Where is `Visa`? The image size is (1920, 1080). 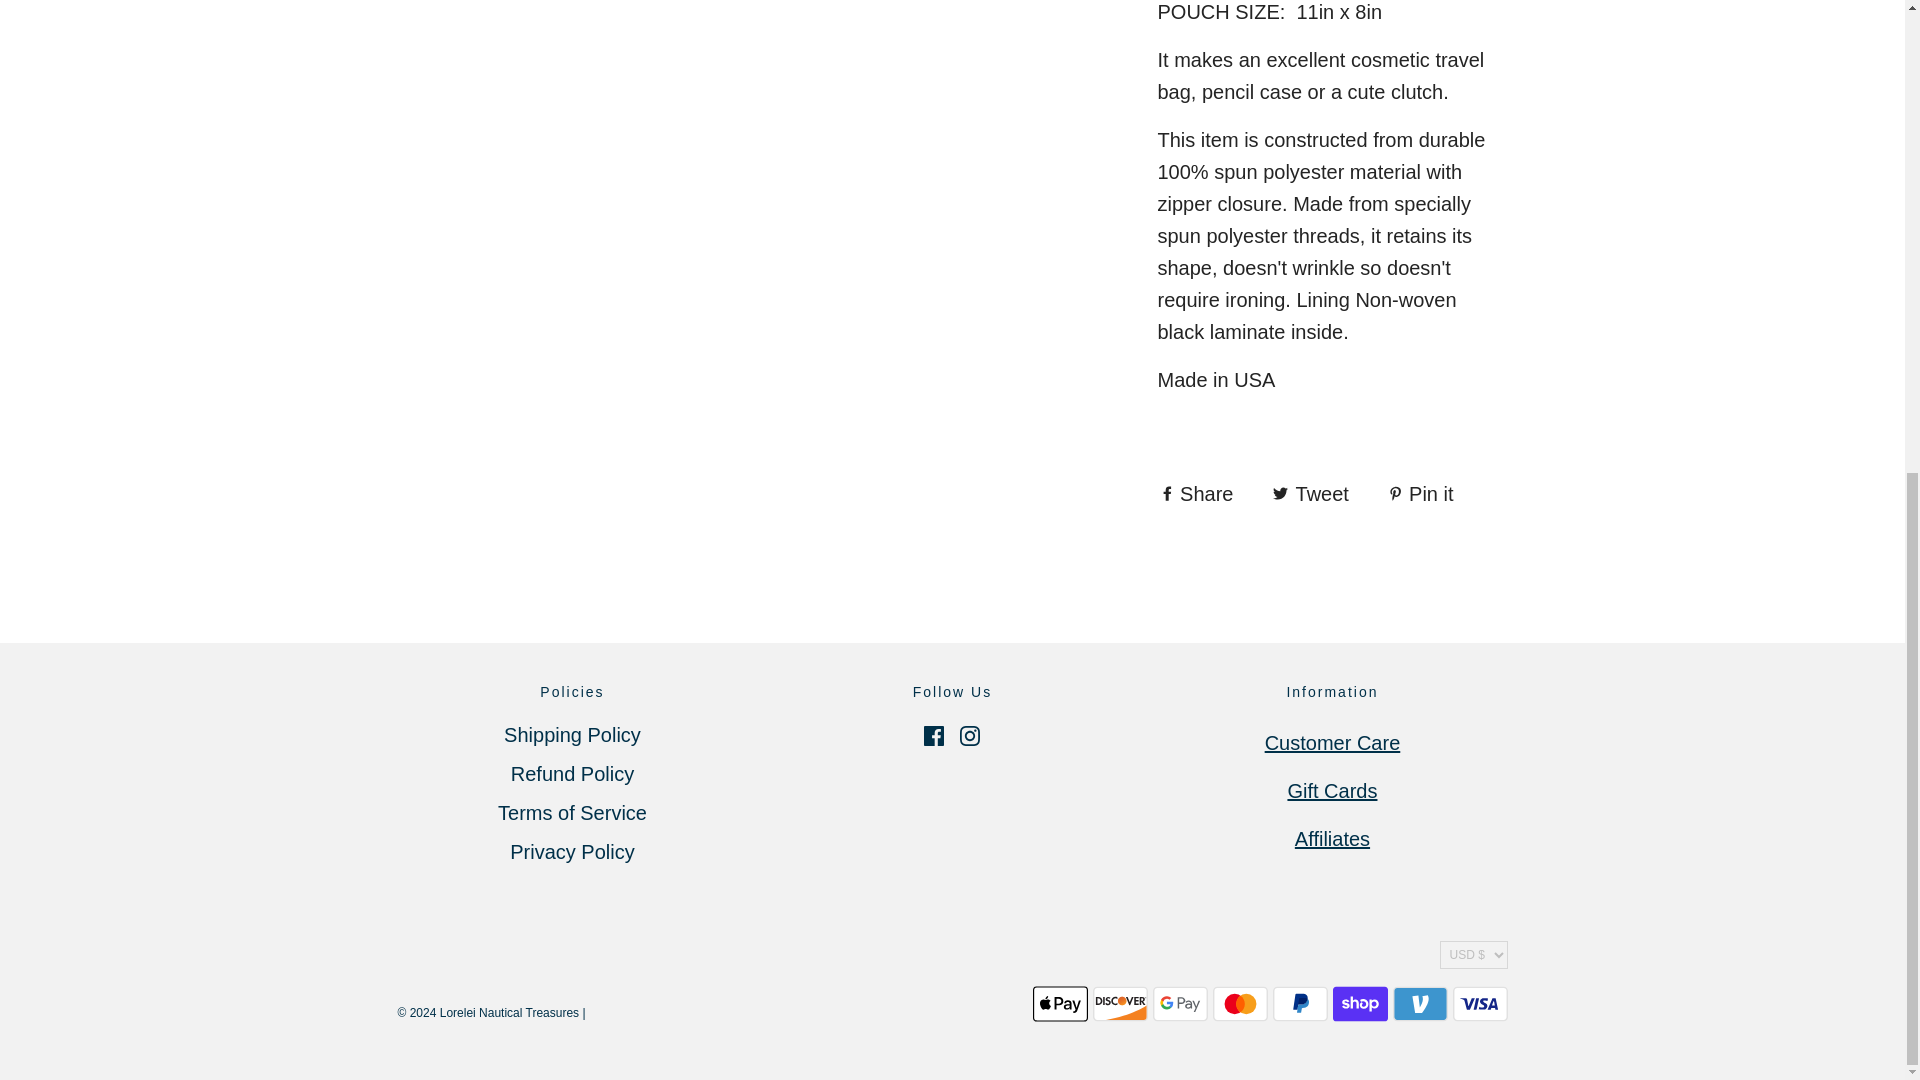
Visa is located at coordinates (1479, 1002).